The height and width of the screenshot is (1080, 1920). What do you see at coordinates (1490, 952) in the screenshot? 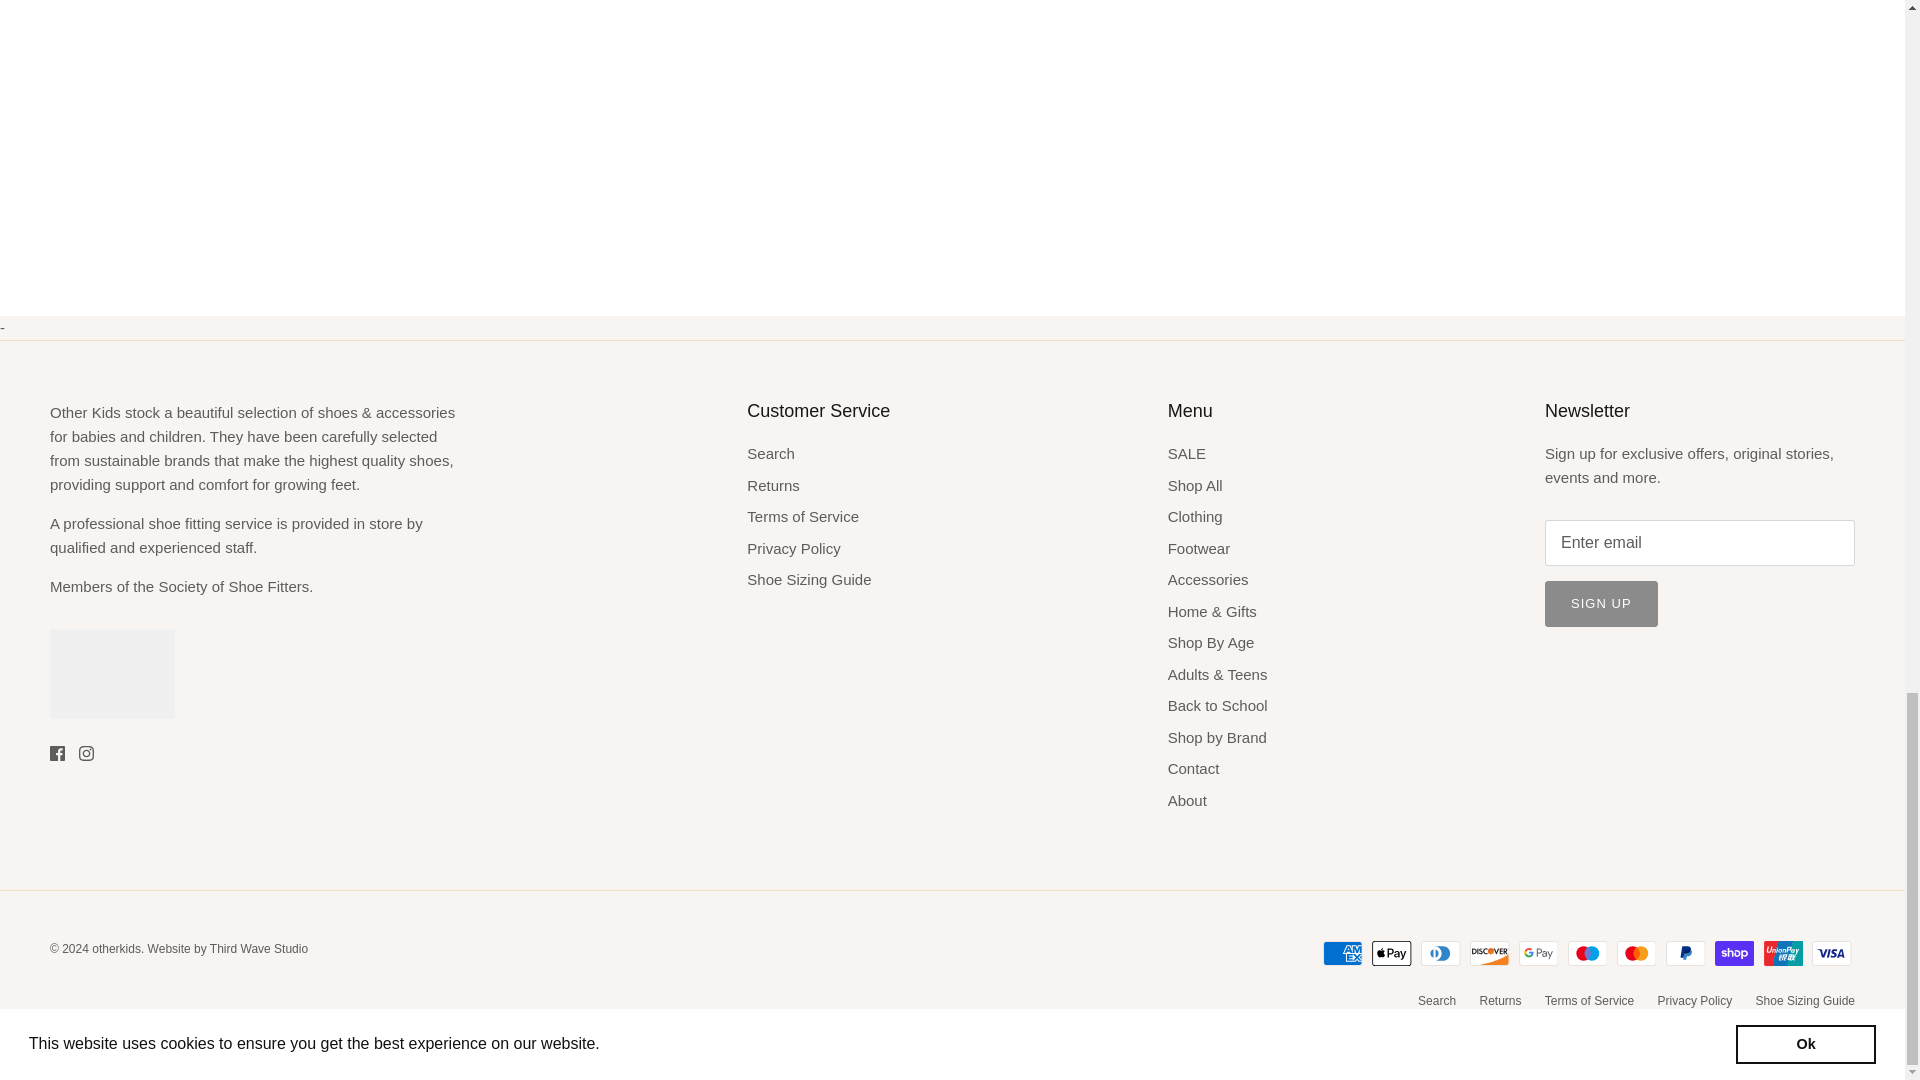
I see `Discover` at bounding box center [1490, 952].